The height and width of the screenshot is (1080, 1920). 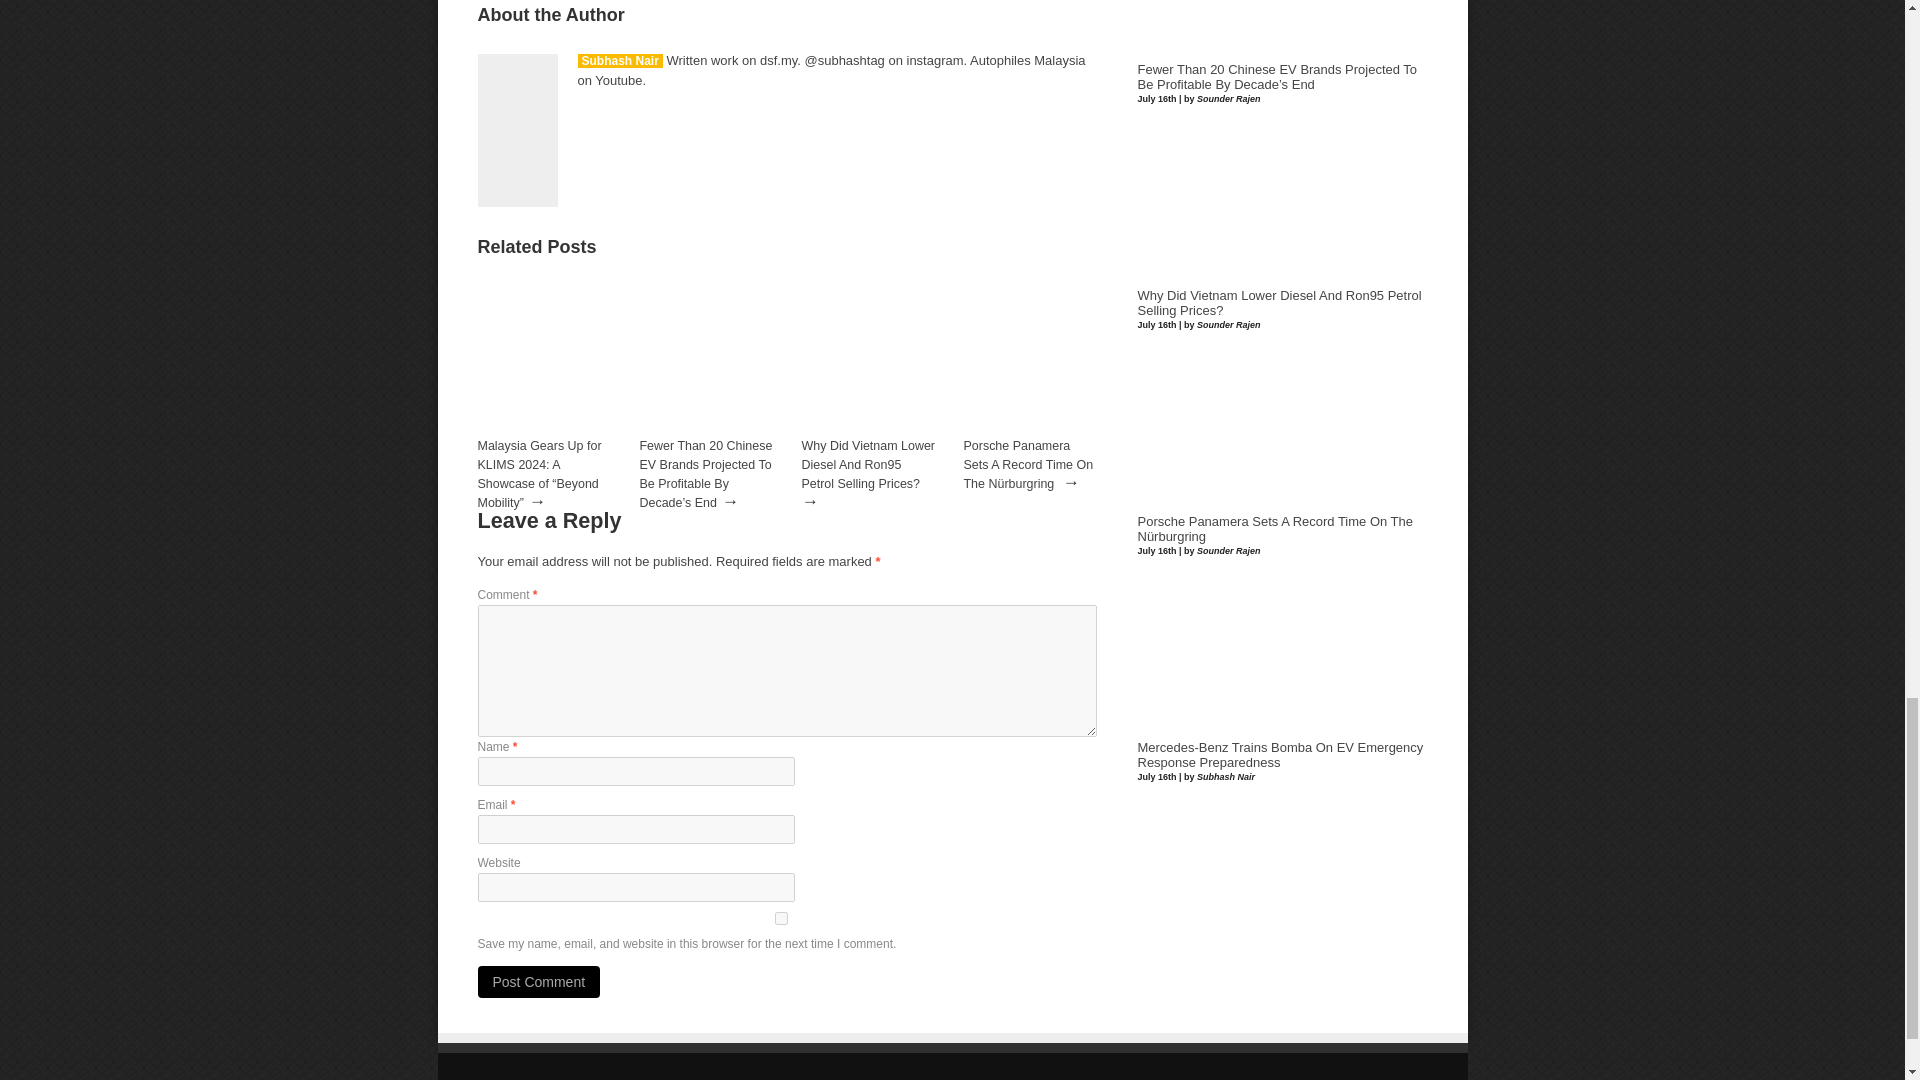 What do you see at coordinates (620, 61) in the screenshot?
I see `Posts by Subhash Nair` at bounding box center [620, 61].